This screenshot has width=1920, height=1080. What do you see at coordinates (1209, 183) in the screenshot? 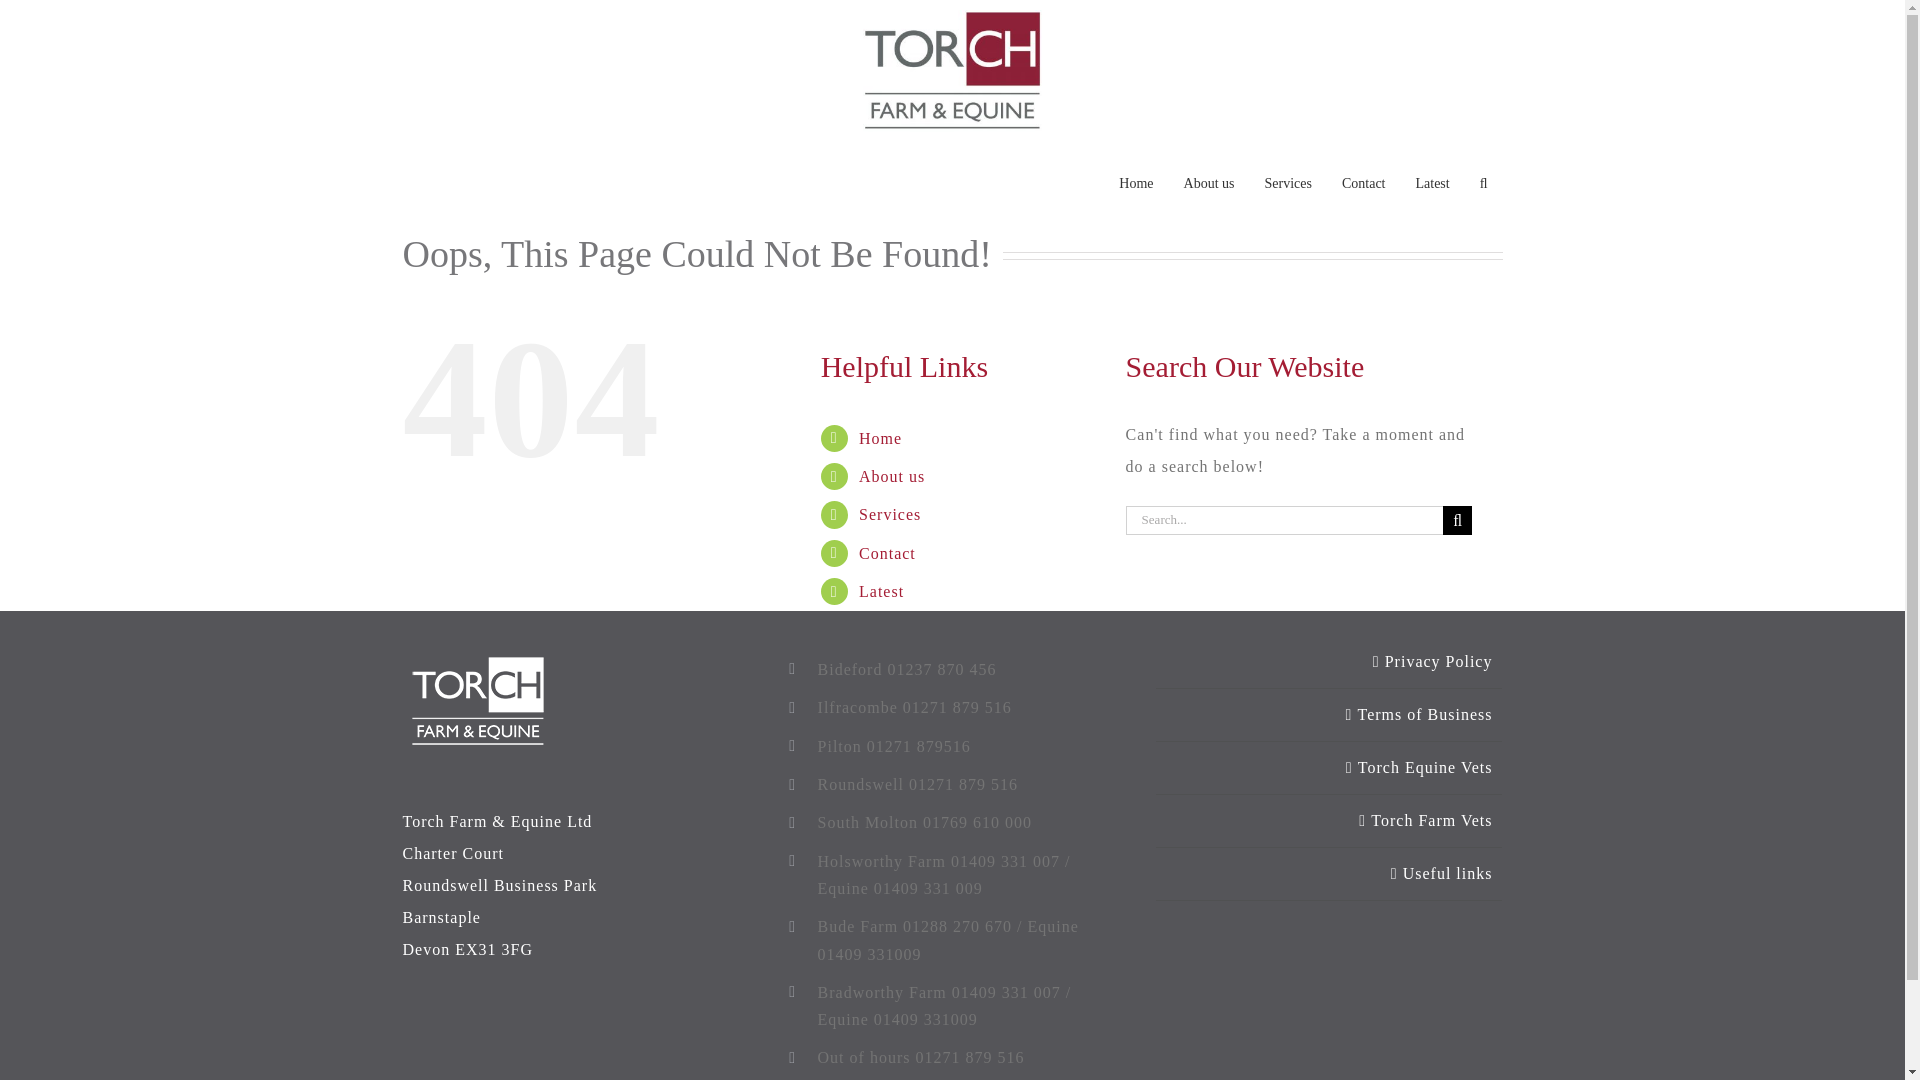
I see `About us` at bounding box center [1209, 183].